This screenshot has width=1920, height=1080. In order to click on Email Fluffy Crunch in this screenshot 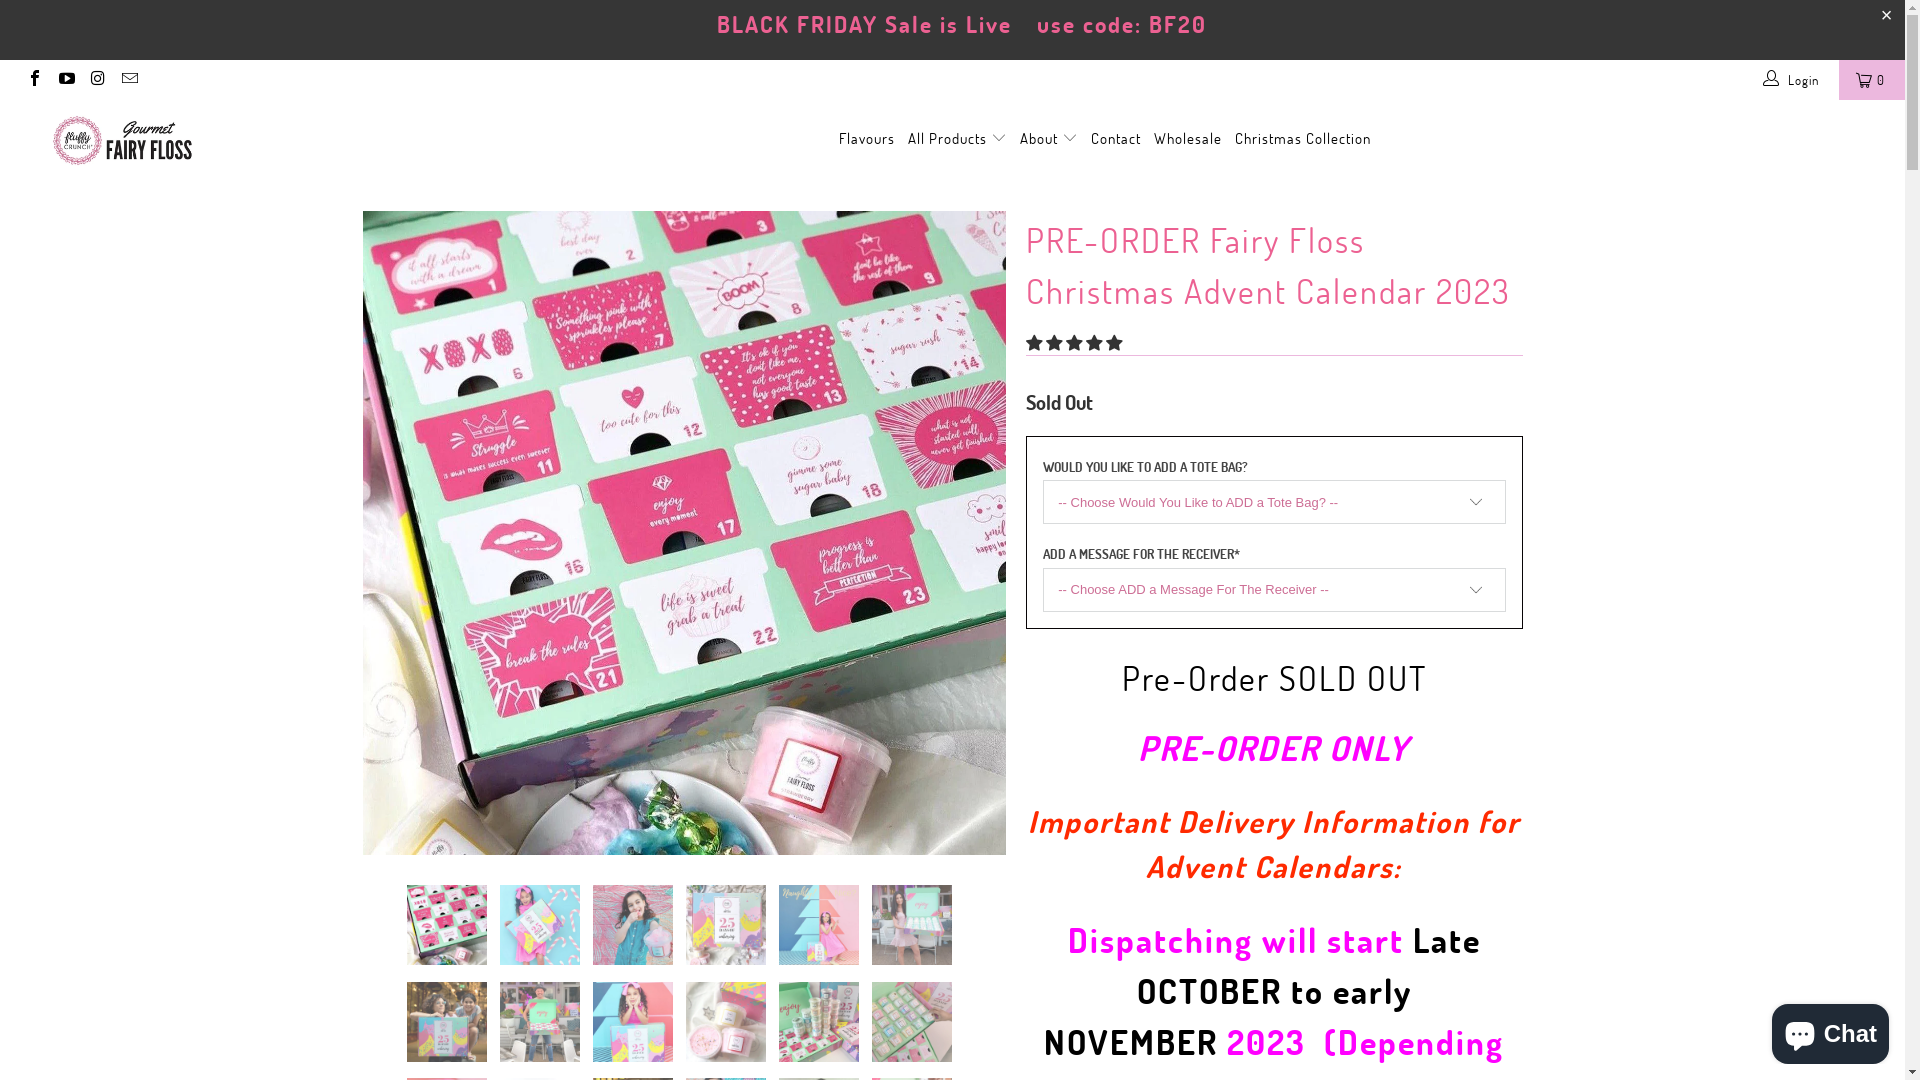, I will do `click(128, 80)`.